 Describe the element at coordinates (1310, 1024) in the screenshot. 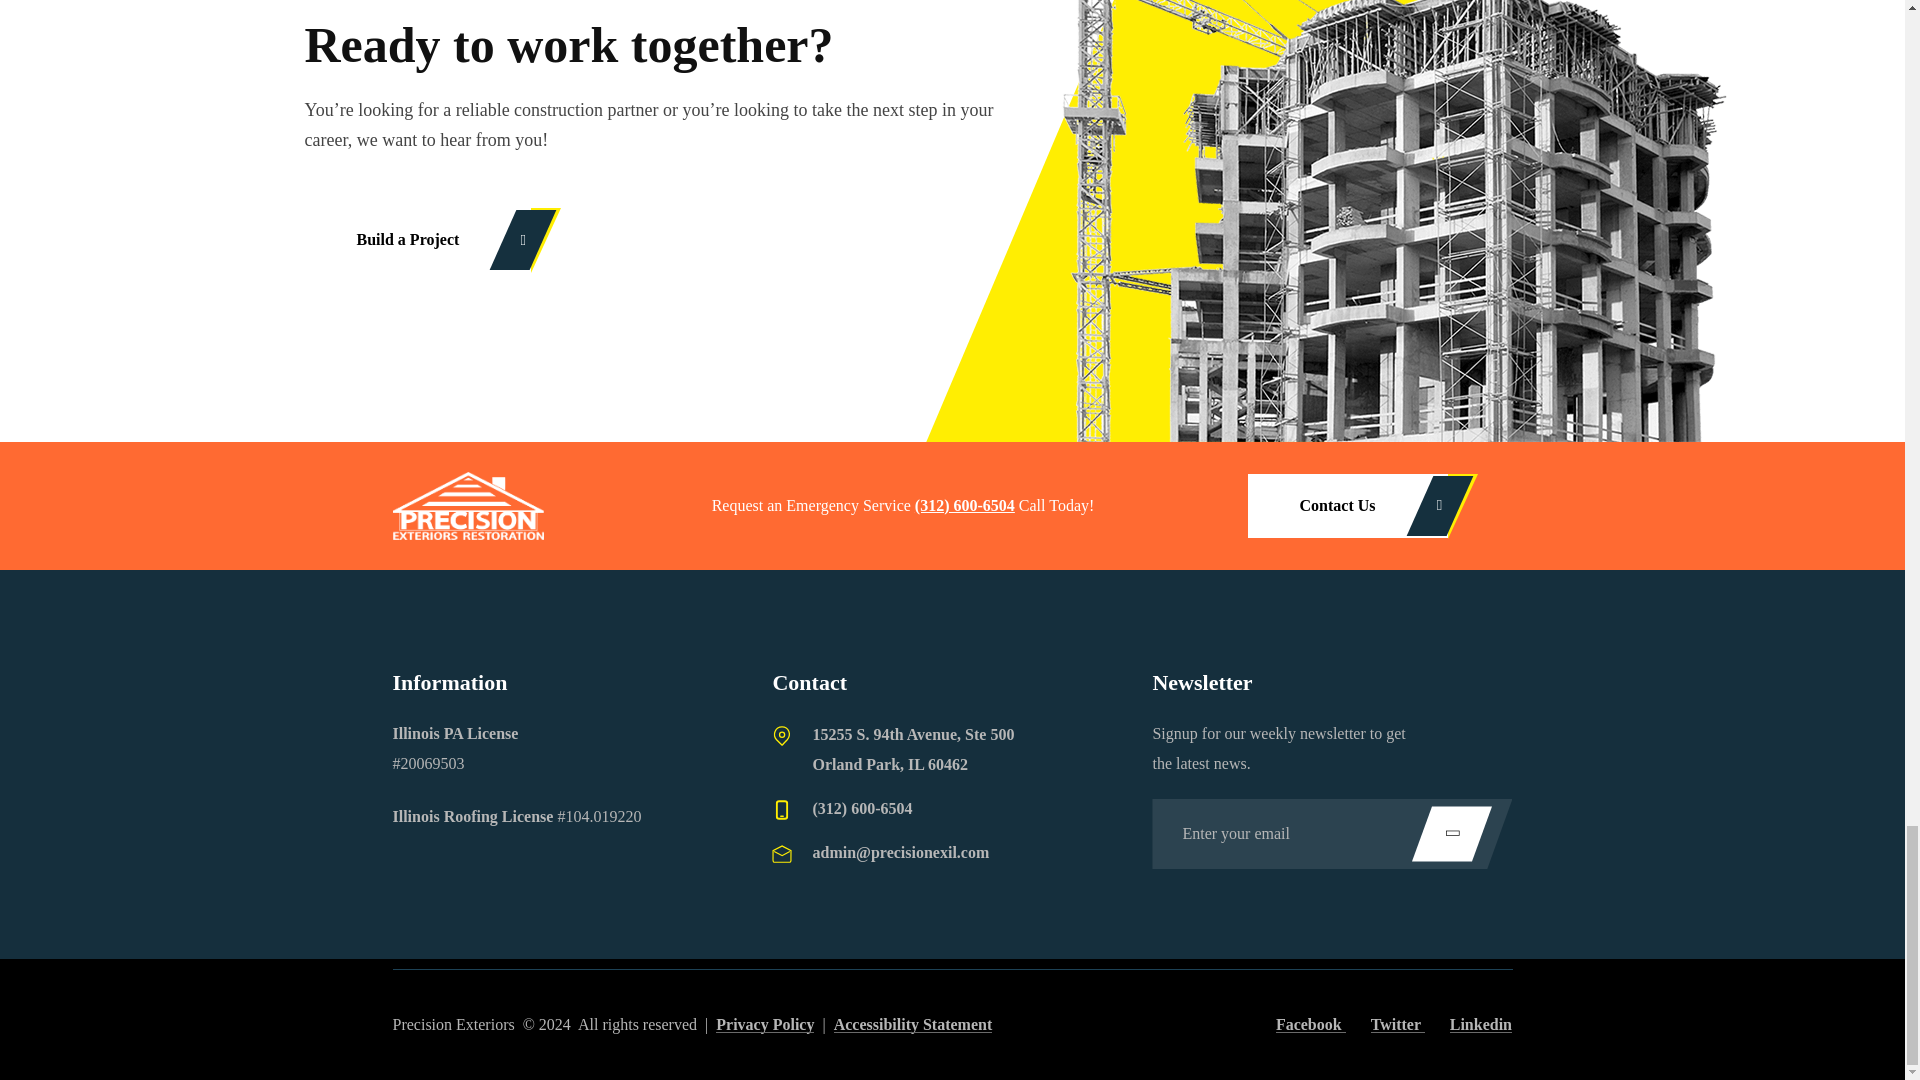

I see `Facebook` at that location.